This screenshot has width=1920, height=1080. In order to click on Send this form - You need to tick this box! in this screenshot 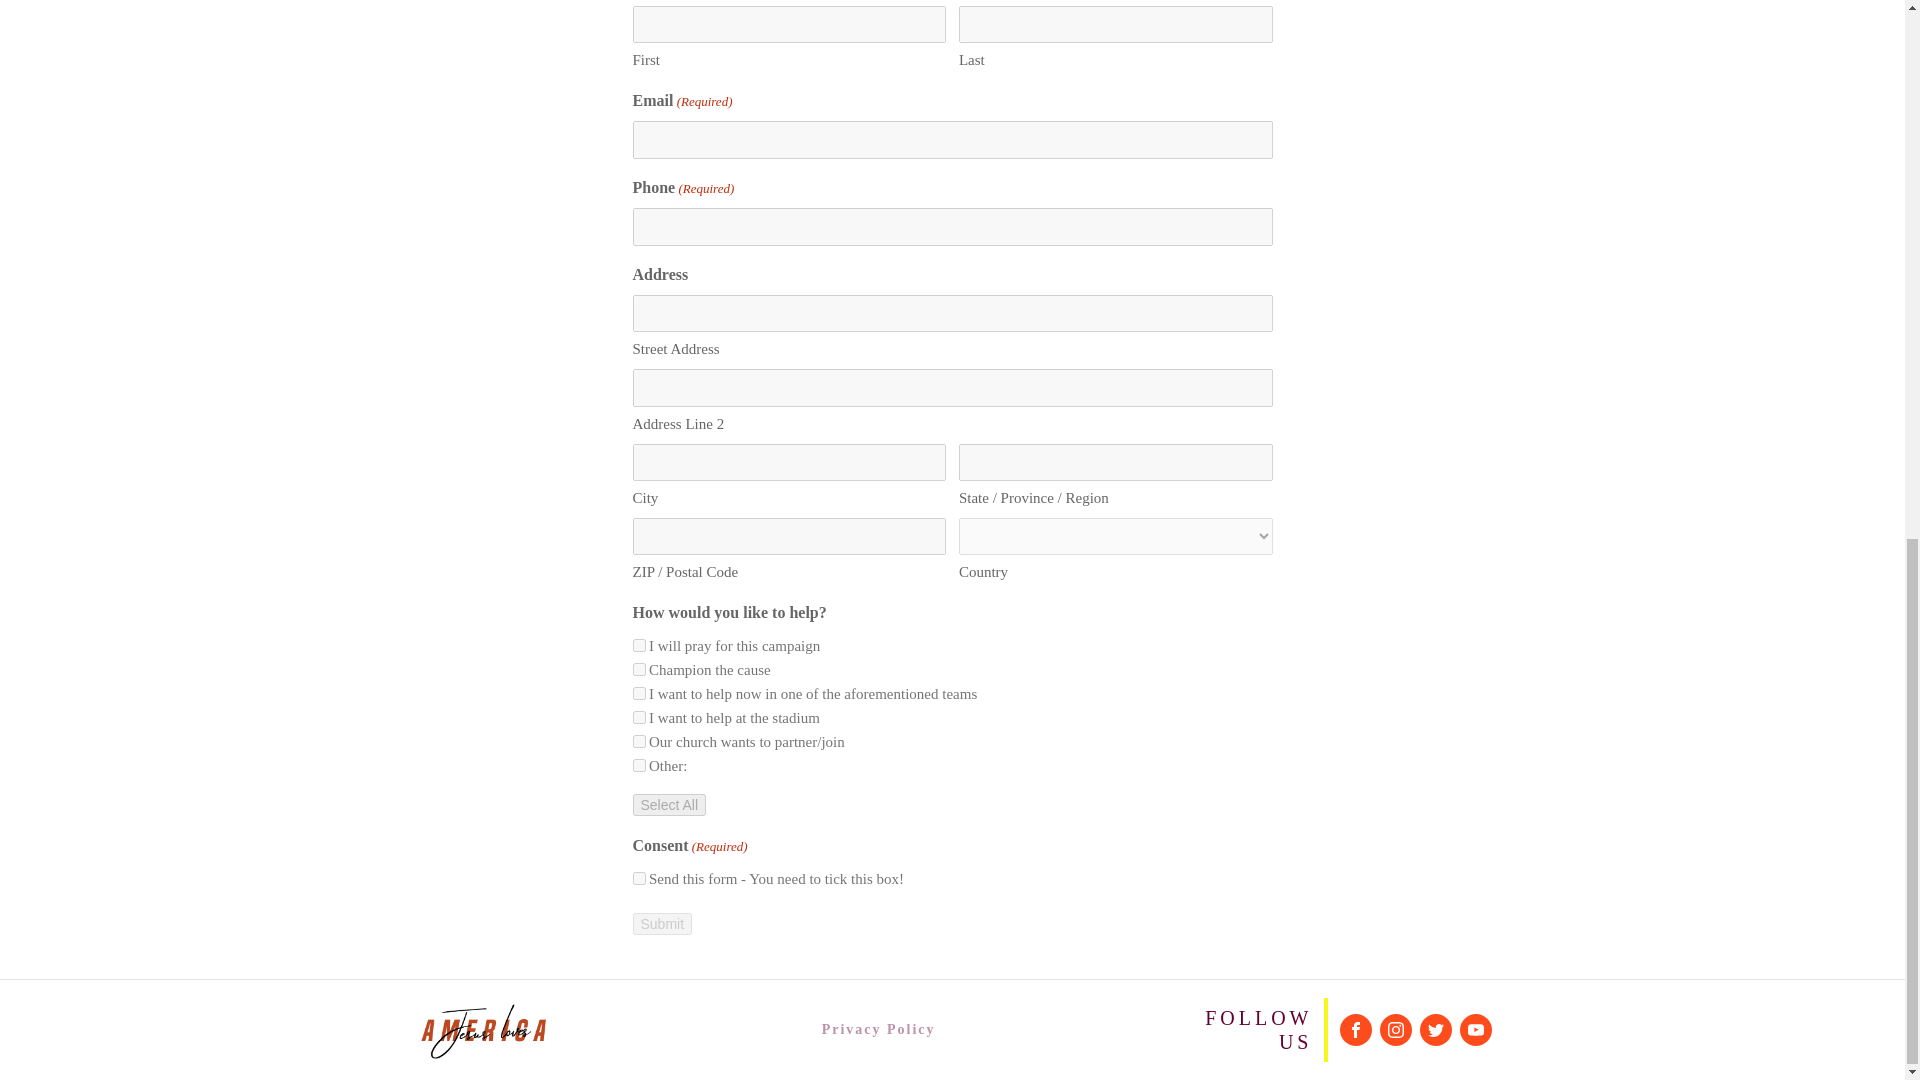, I will do `click(638, 878)`.